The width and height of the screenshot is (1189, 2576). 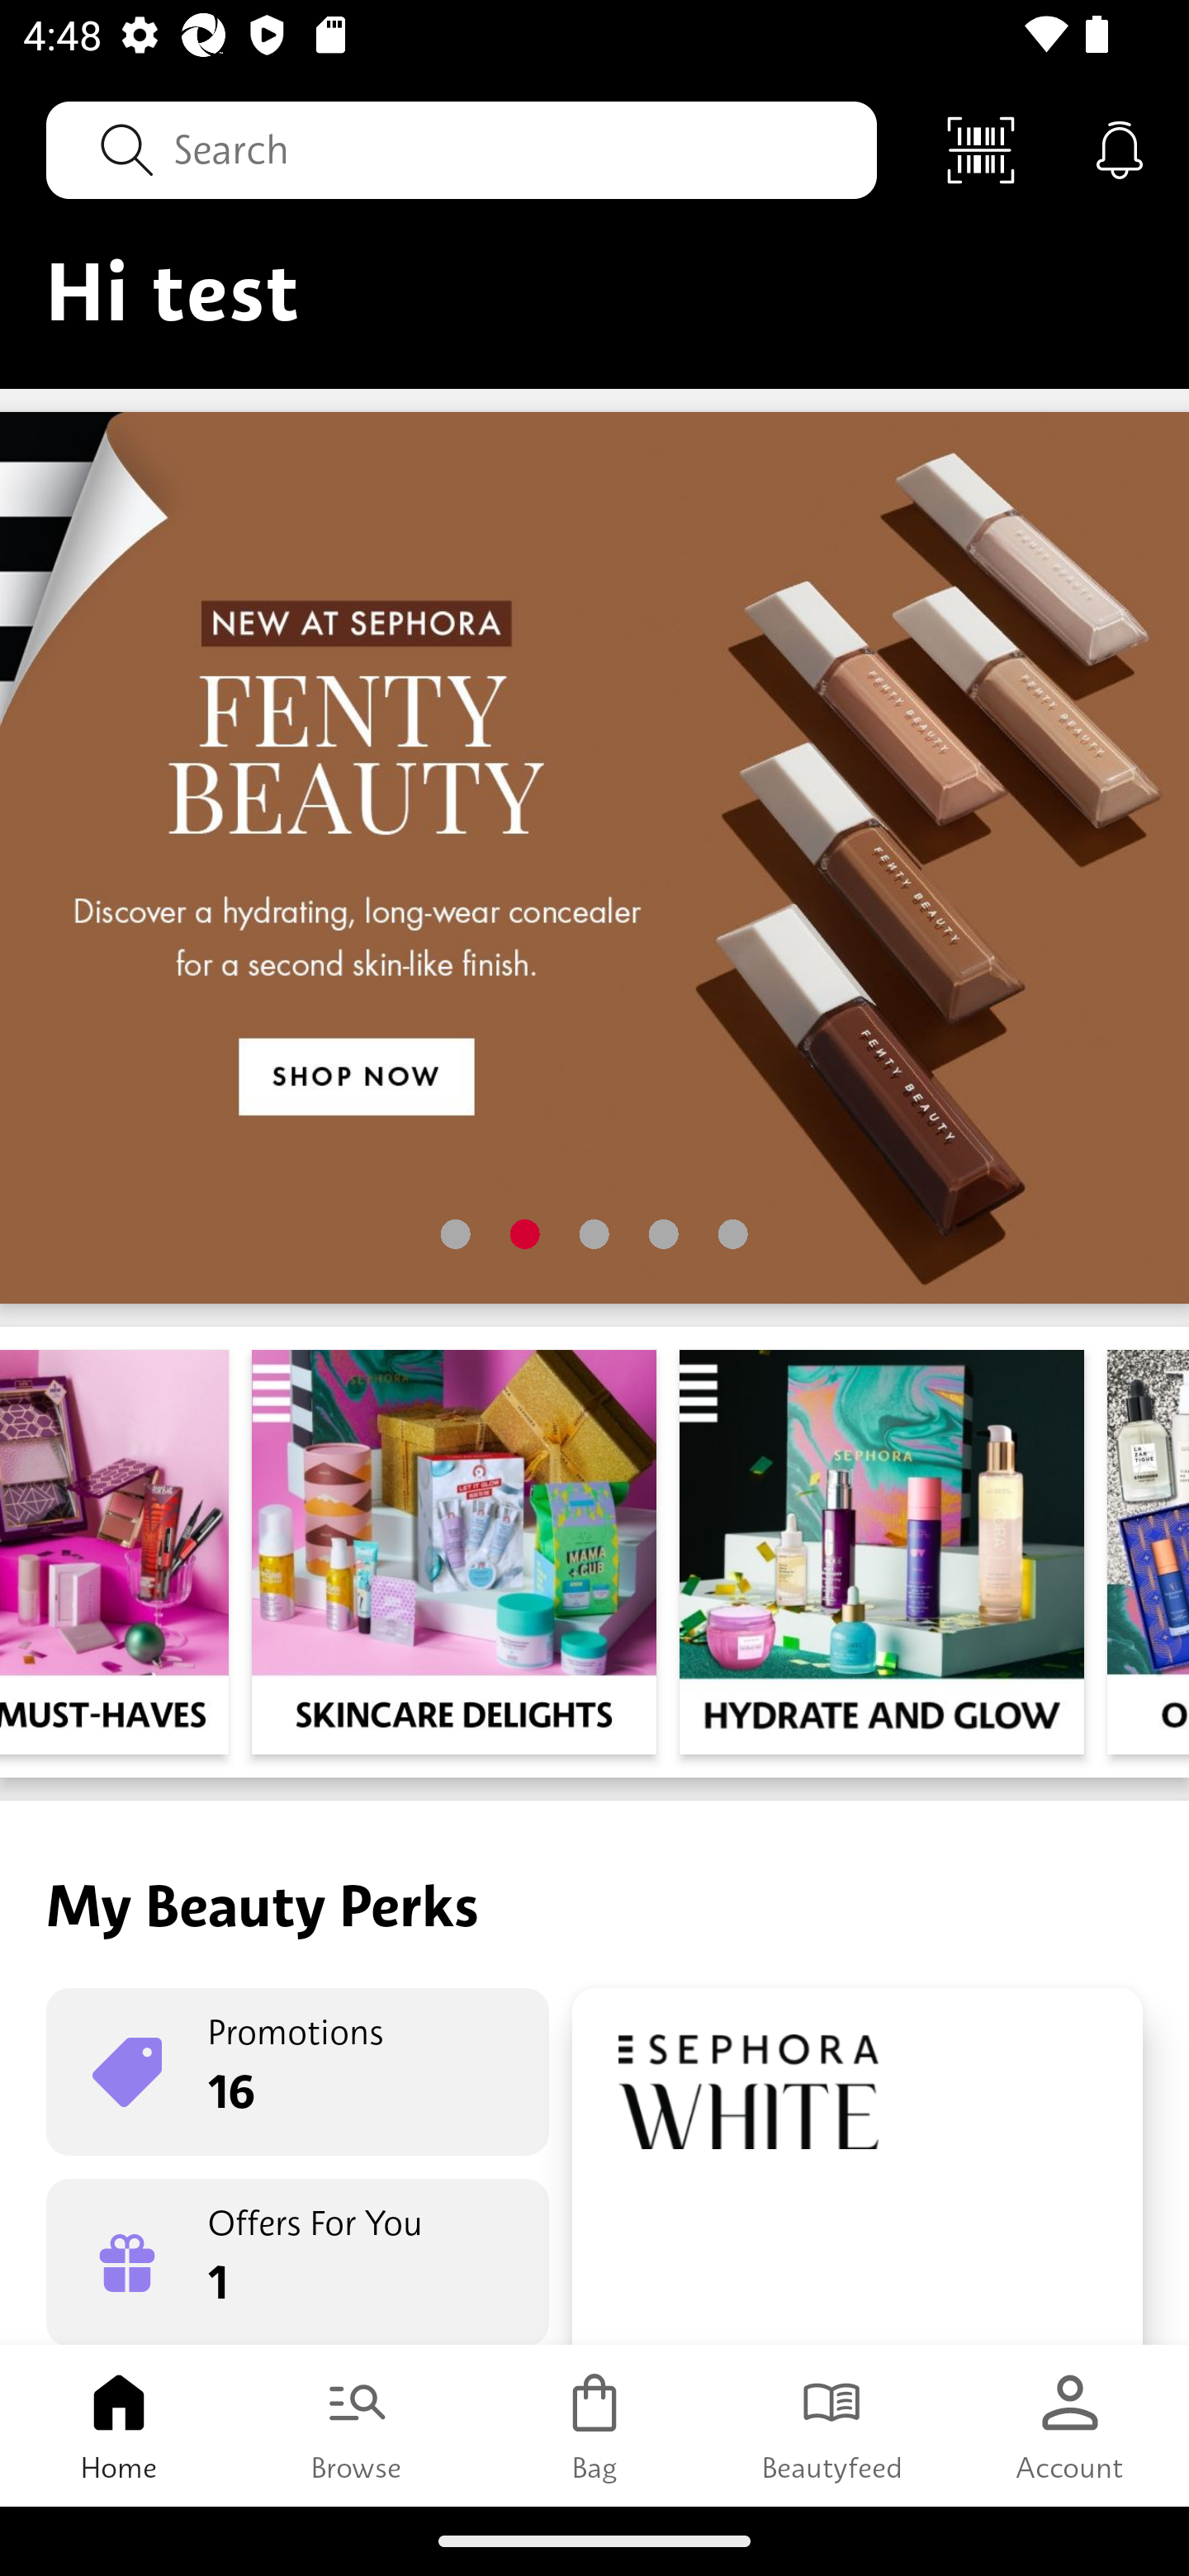 I want to click on Browse, so click(x=357, y=2425).